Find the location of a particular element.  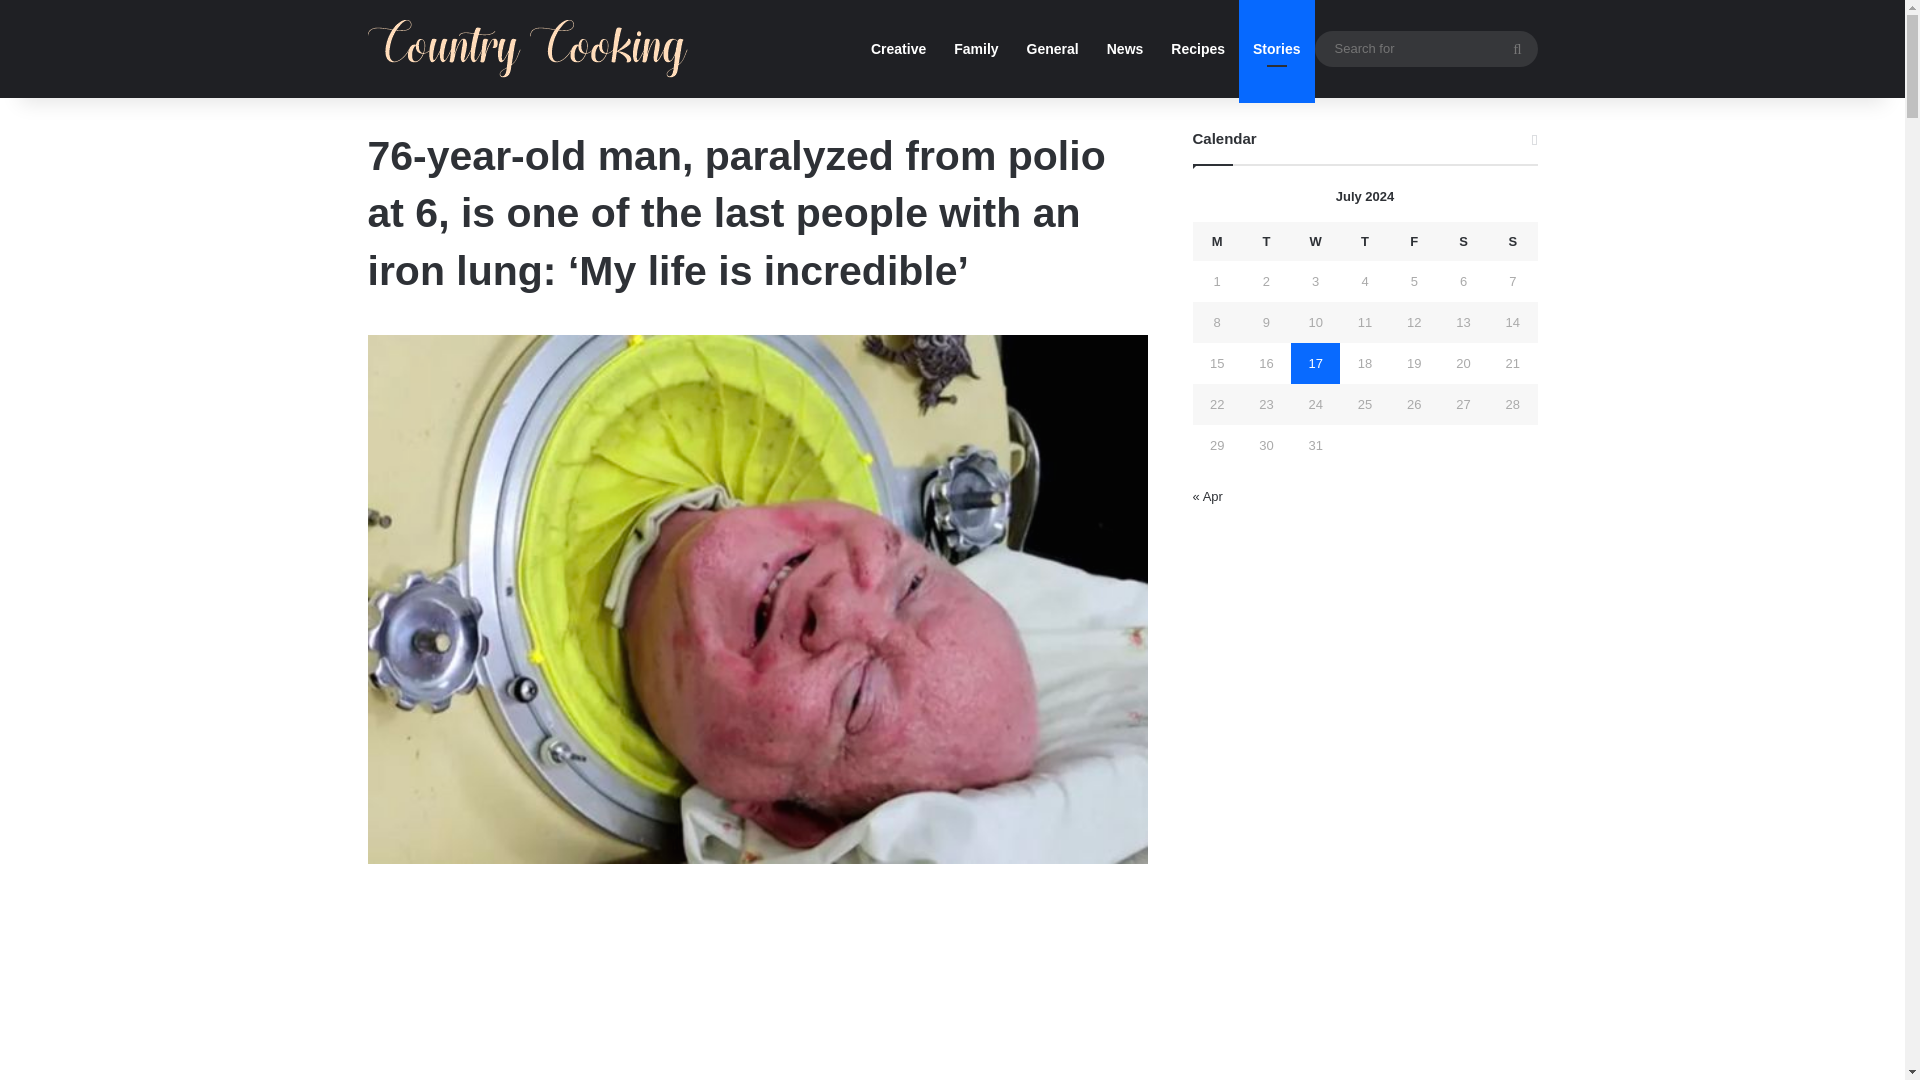

Wednesday is located at coordinates (1315, 242).